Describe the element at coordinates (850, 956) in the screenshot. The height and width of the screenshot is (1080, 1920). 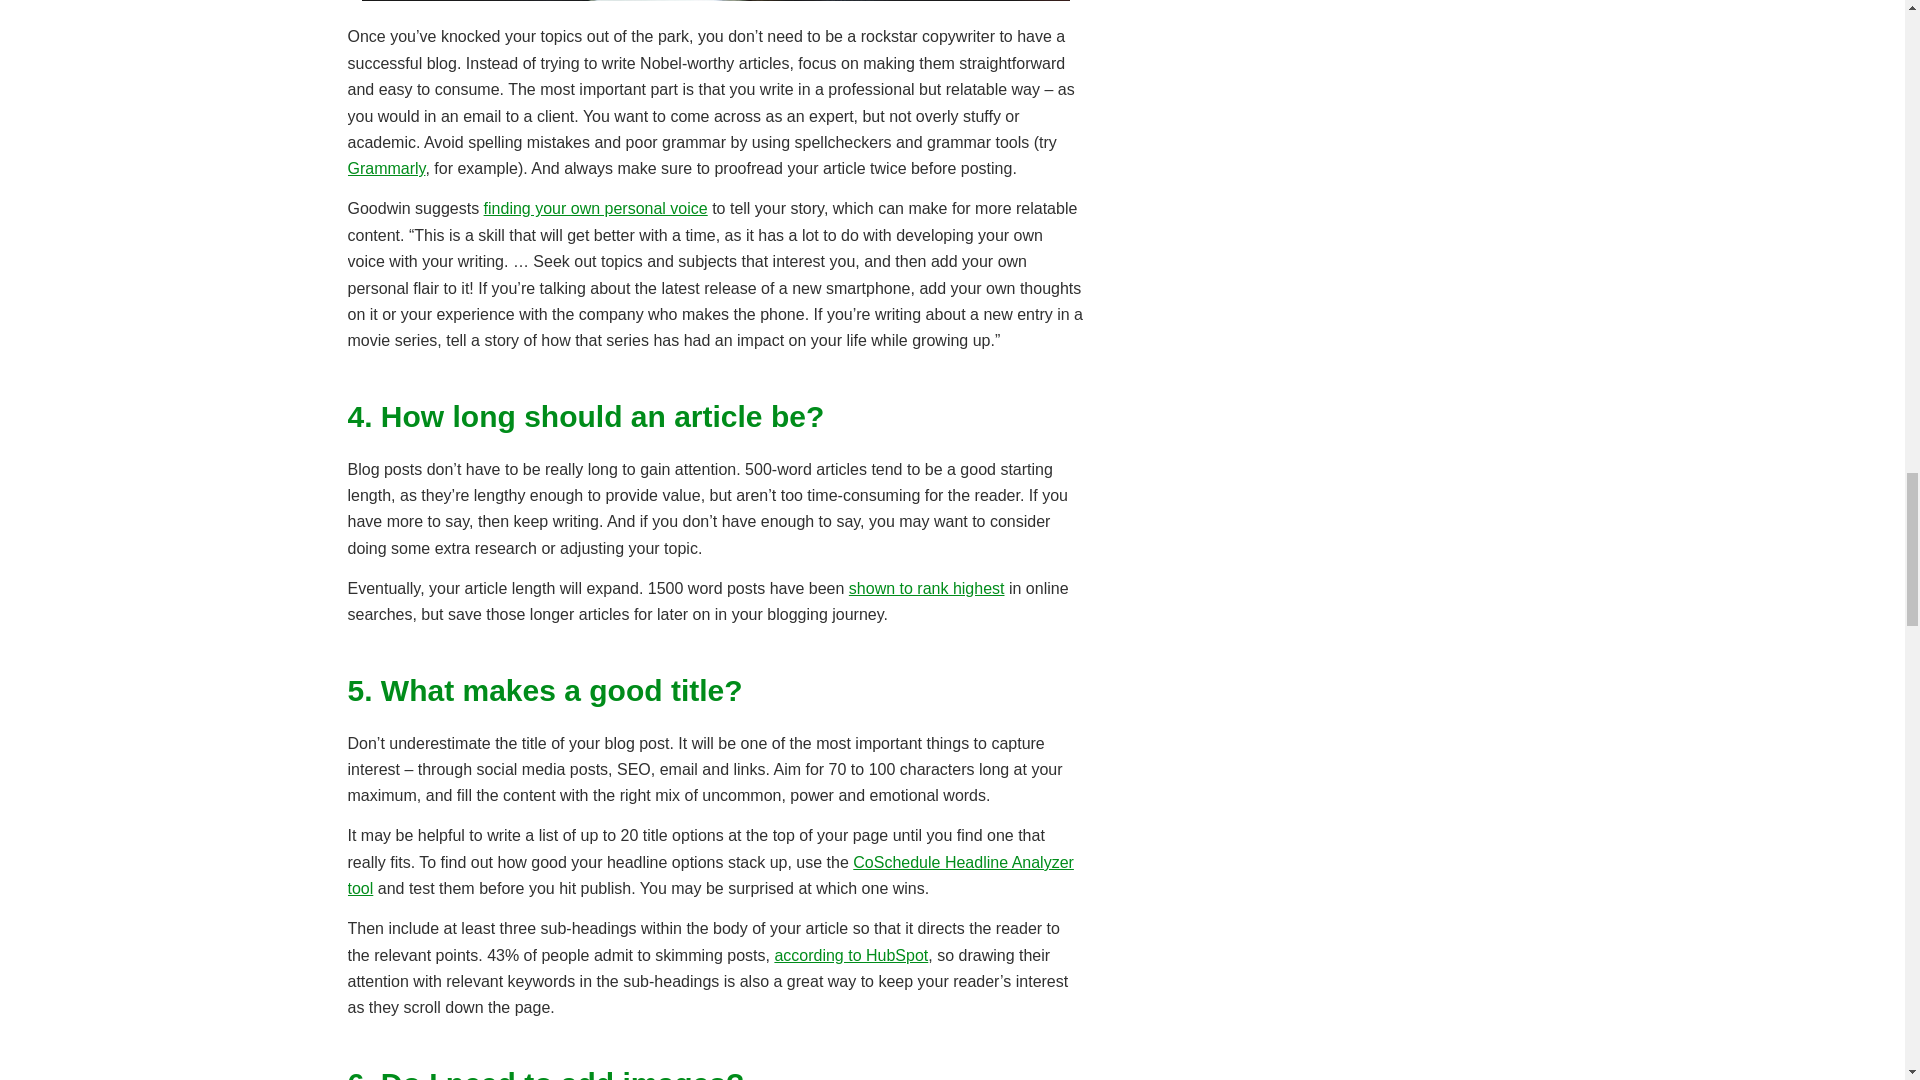
I see `according to HubSpot` at that location.